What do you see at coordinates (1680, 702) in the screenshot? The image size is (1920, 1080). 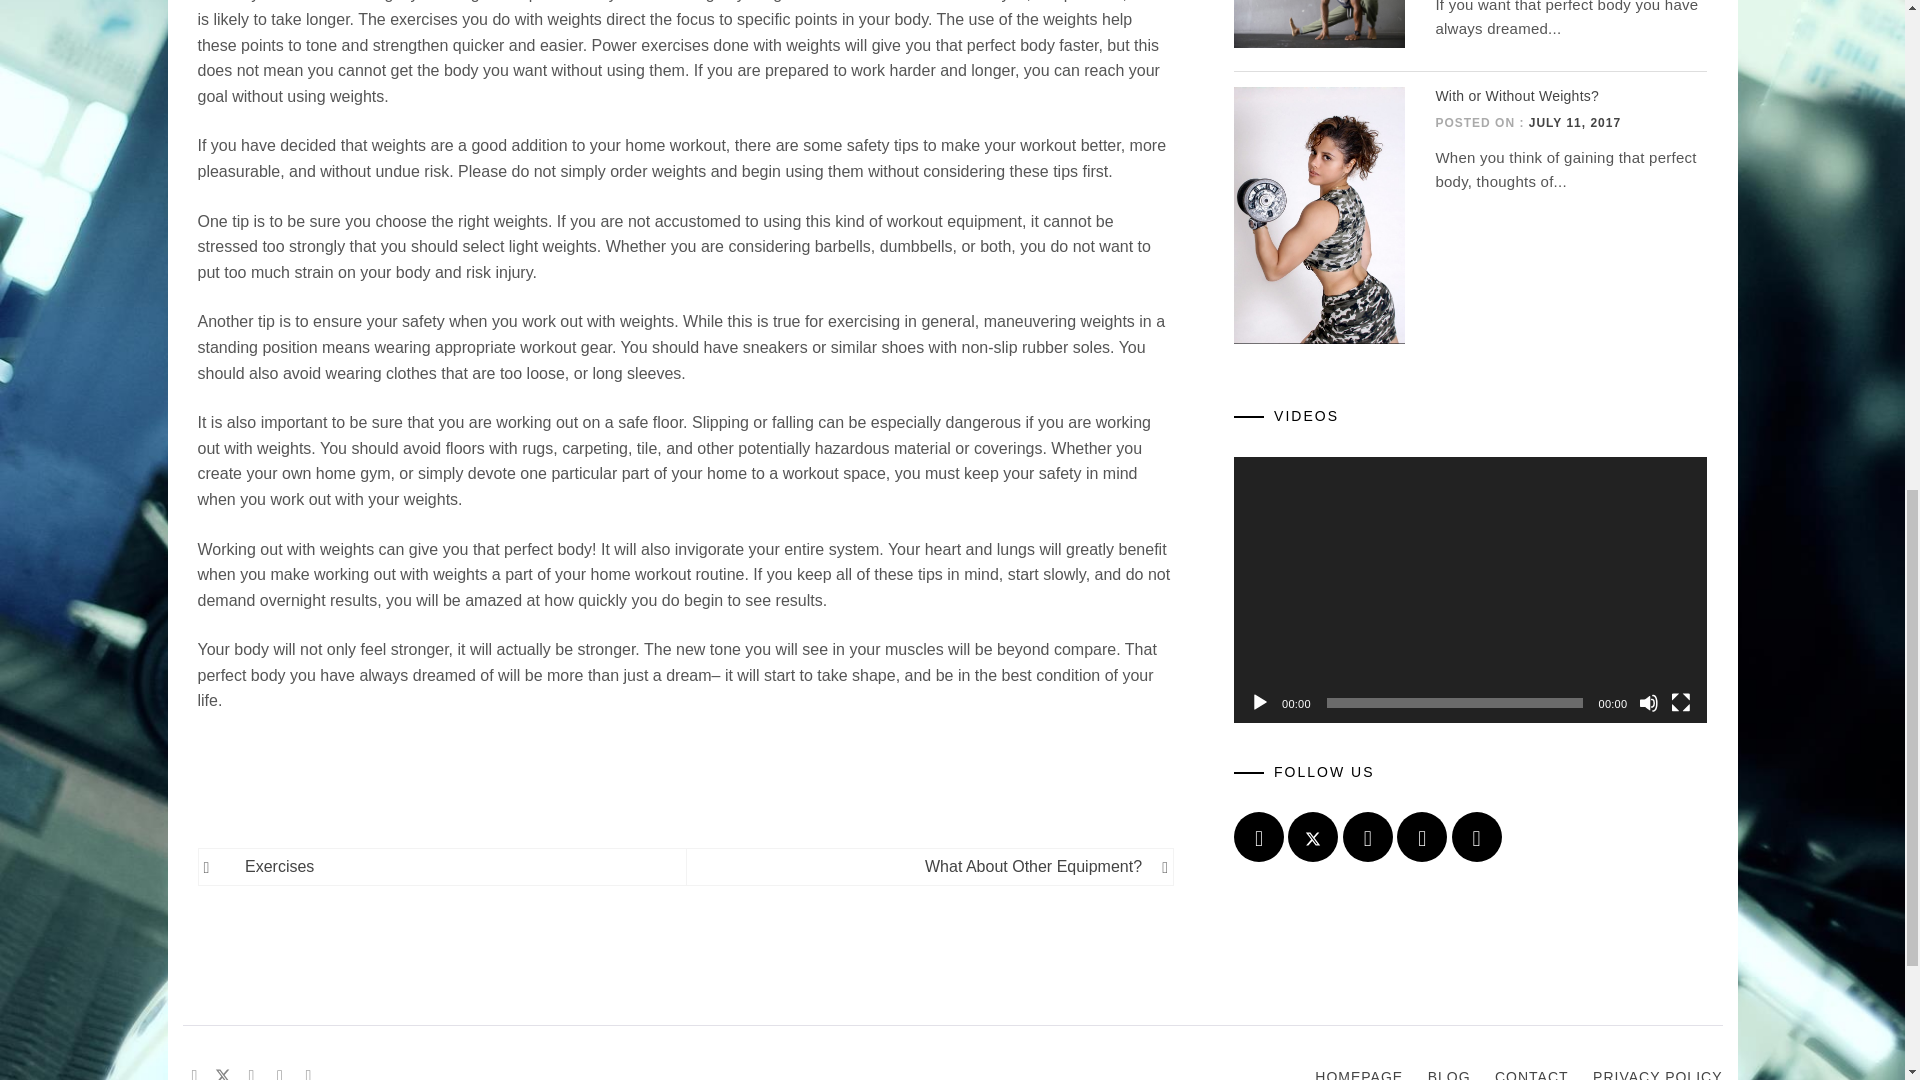 I see `Fullscreen` at bounding box center [1680, 702].